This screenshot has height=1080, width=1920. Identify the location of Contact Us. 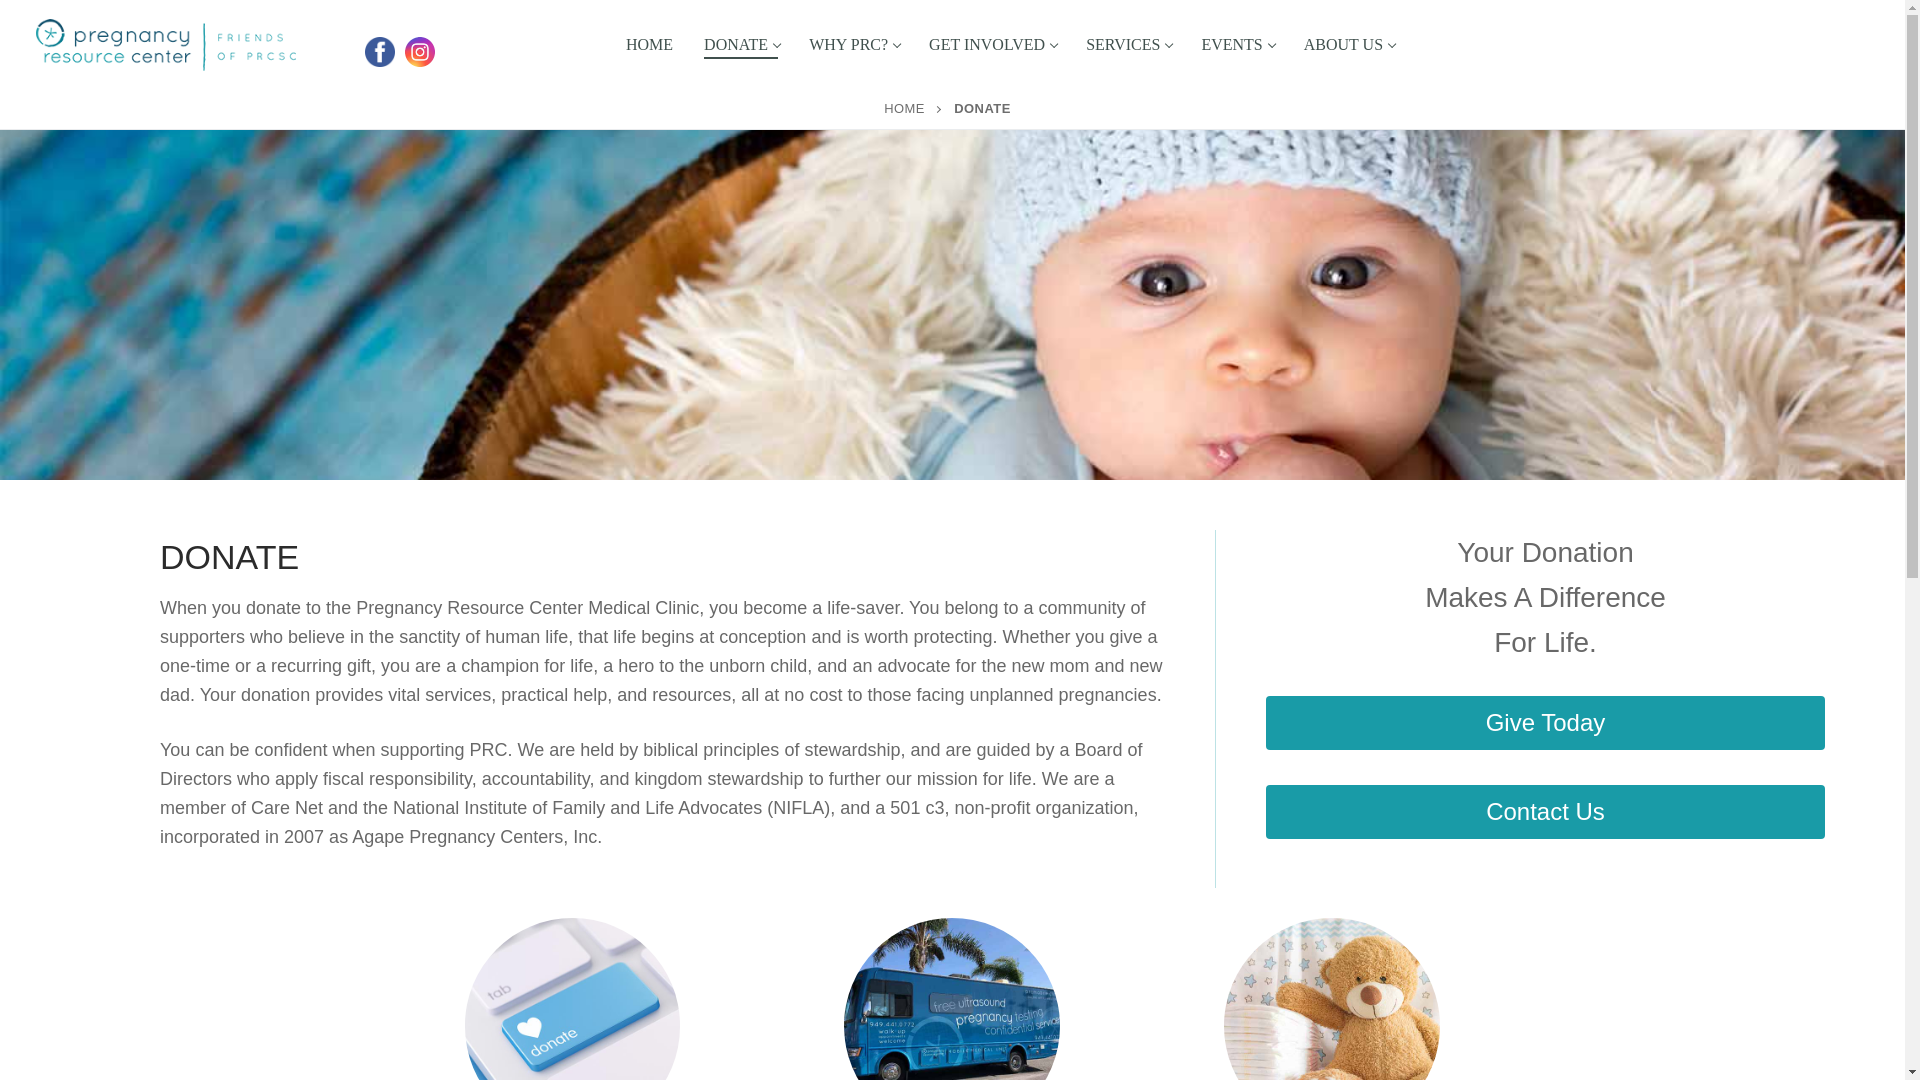
(904, 108).